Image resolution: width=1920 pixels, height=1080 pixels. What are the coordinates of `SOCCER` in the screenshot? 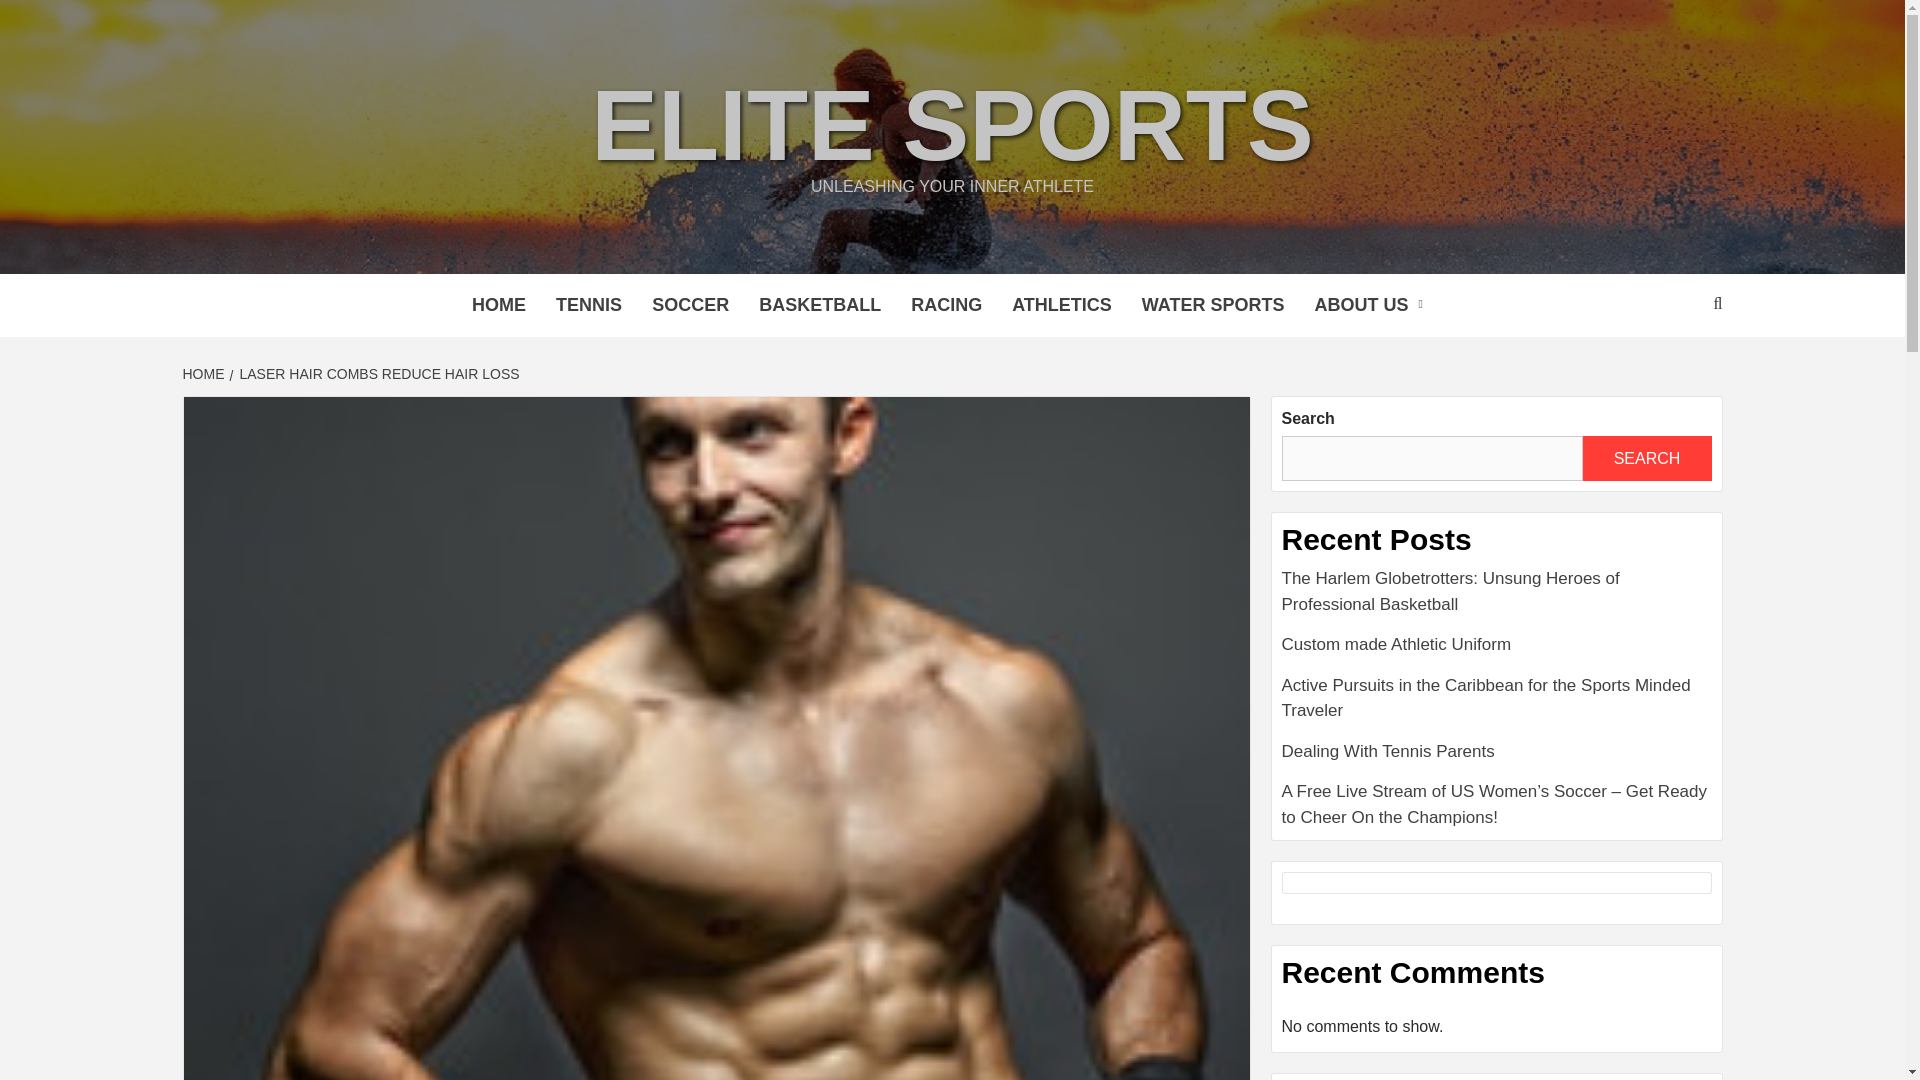 It's located at (690, 305).